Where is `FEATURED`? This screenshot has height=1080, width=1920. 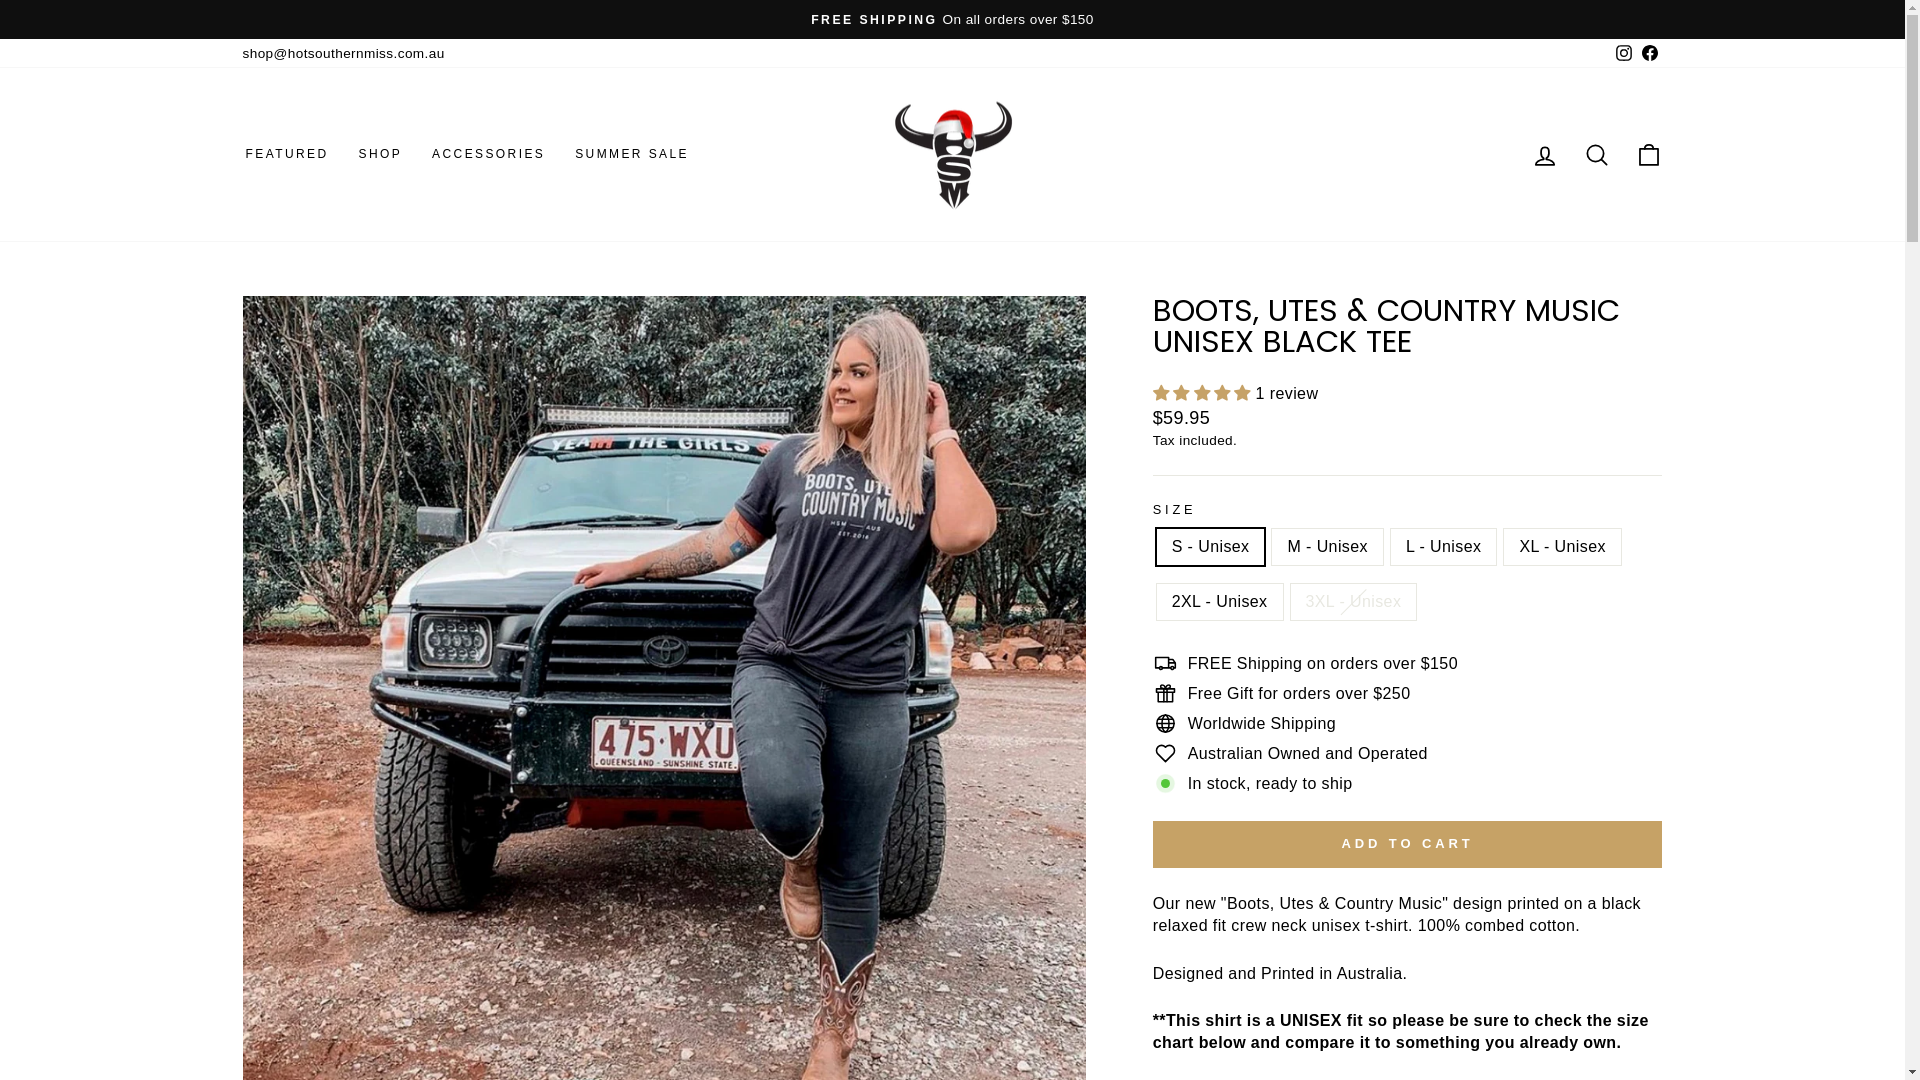
FEATURED is located at coordinates (286, 155).